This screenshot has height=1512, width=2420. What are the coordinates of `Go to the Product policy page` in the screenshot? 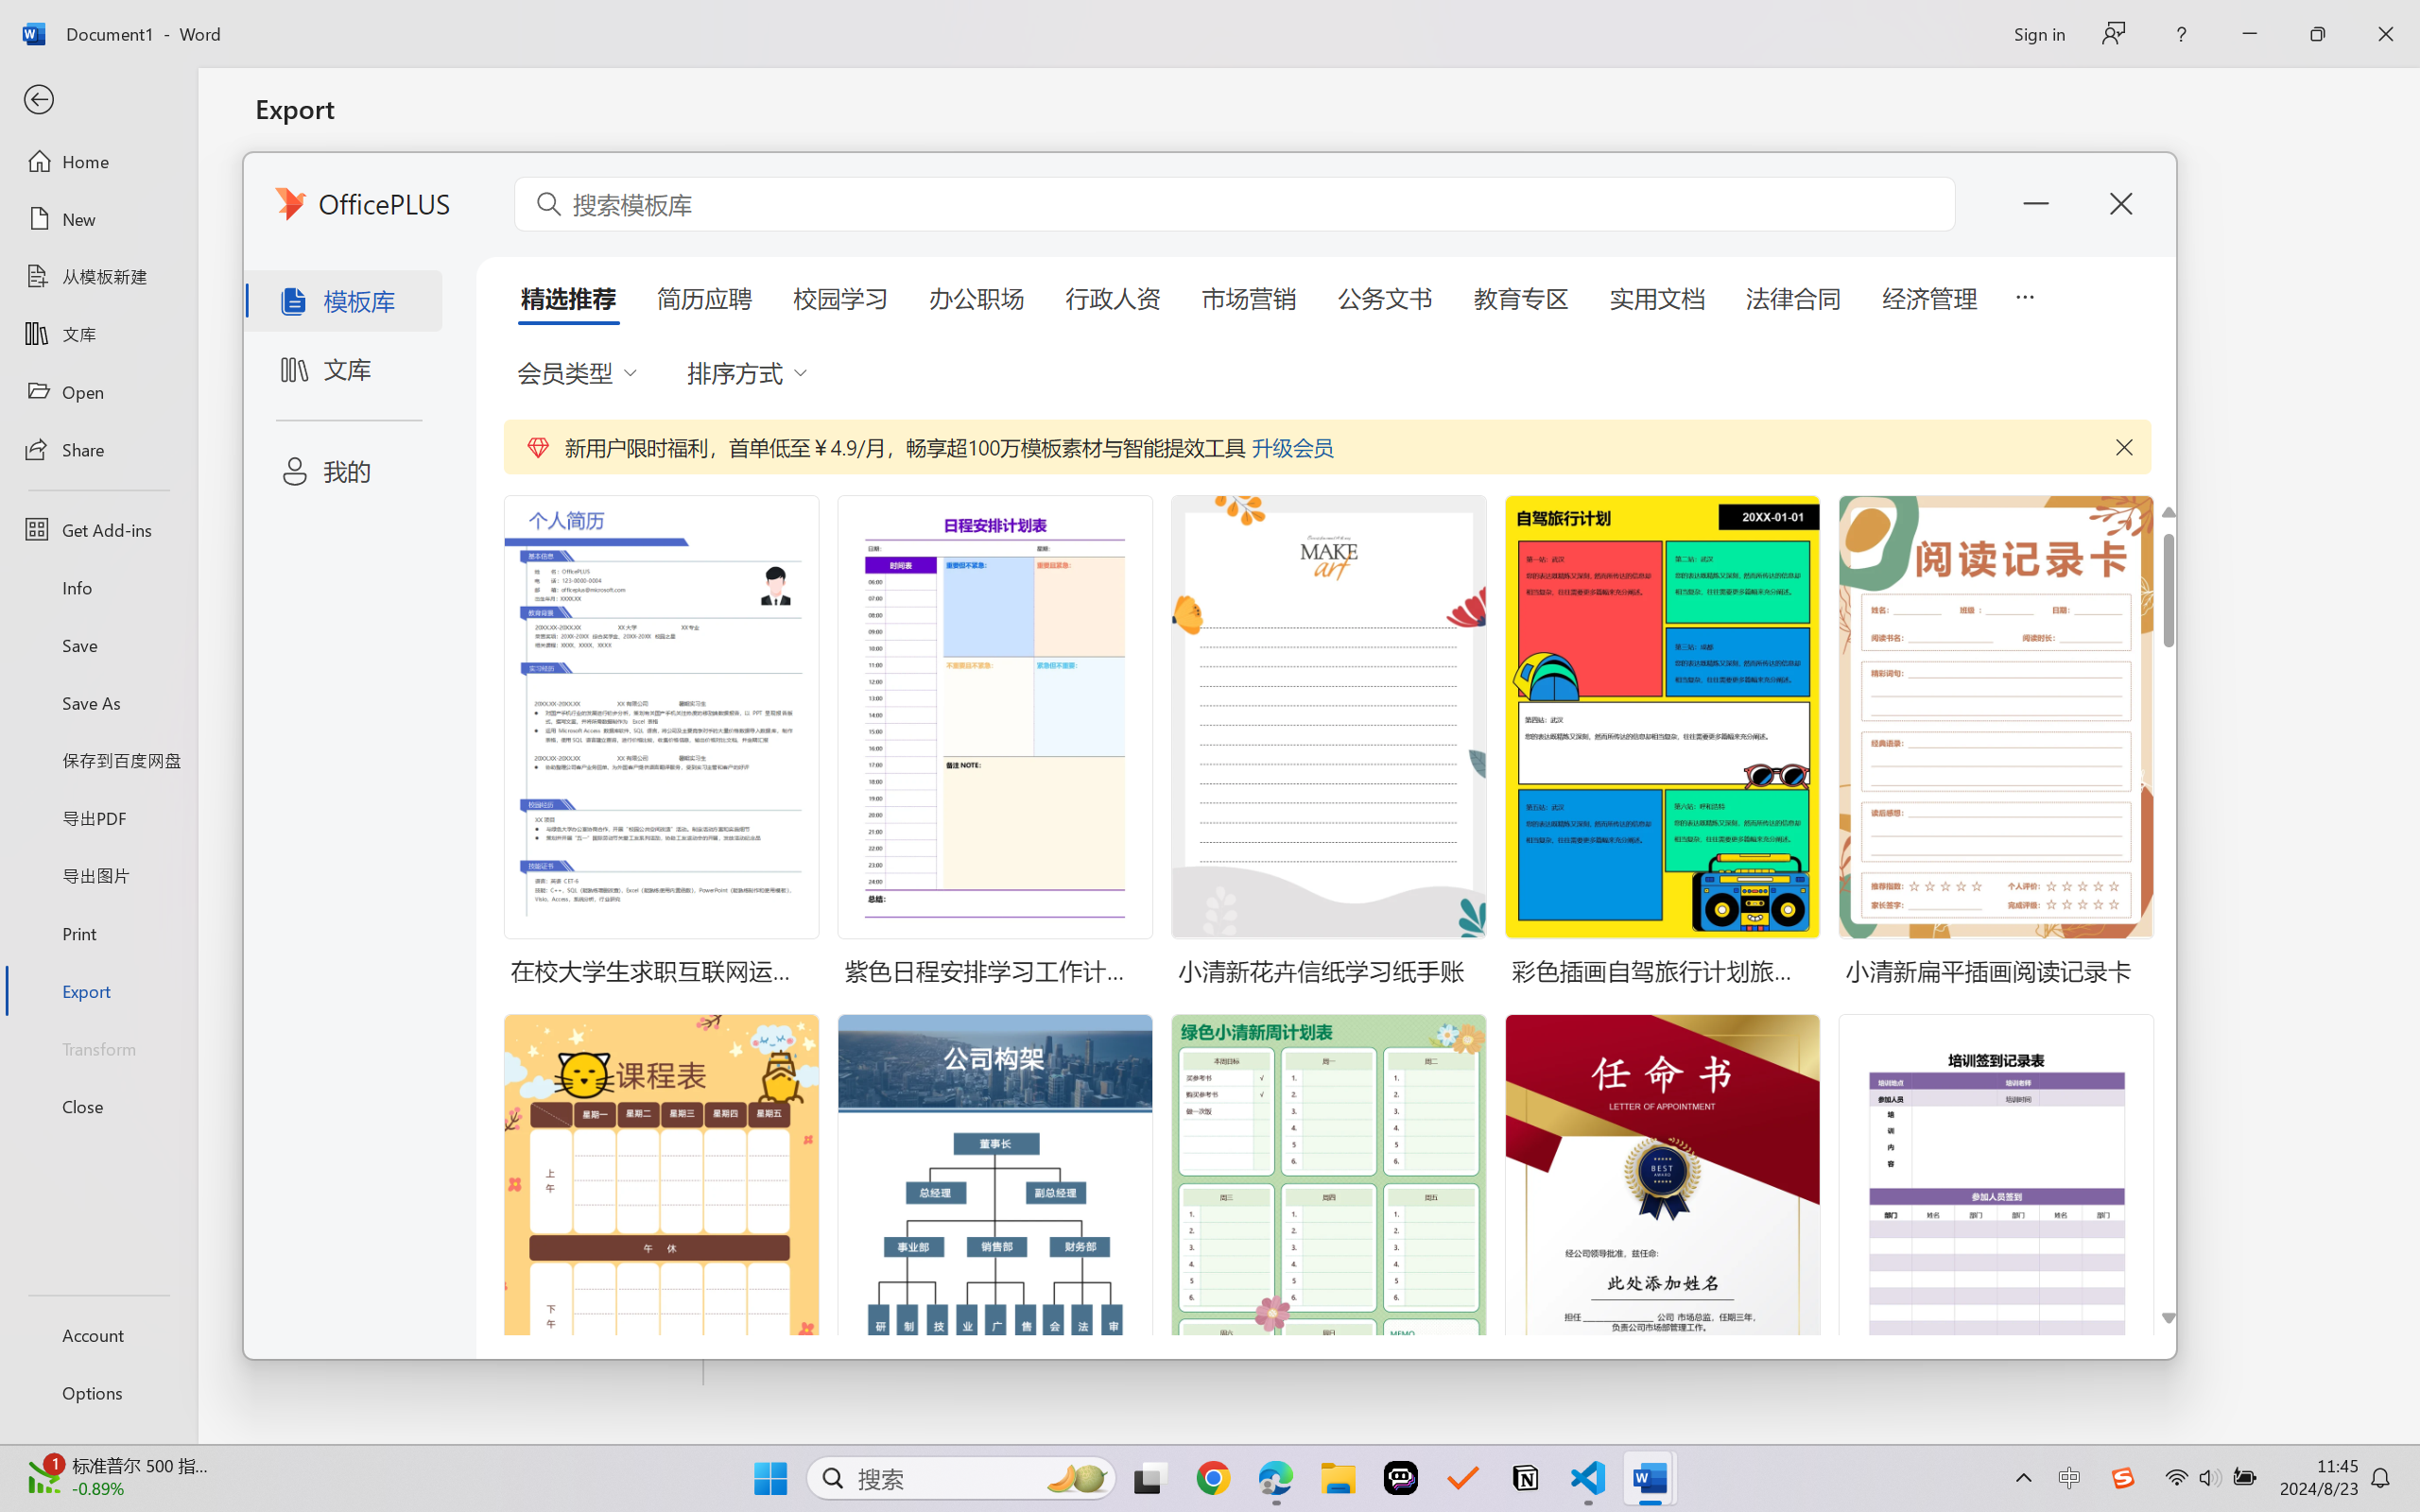 It's located at (815, 930).